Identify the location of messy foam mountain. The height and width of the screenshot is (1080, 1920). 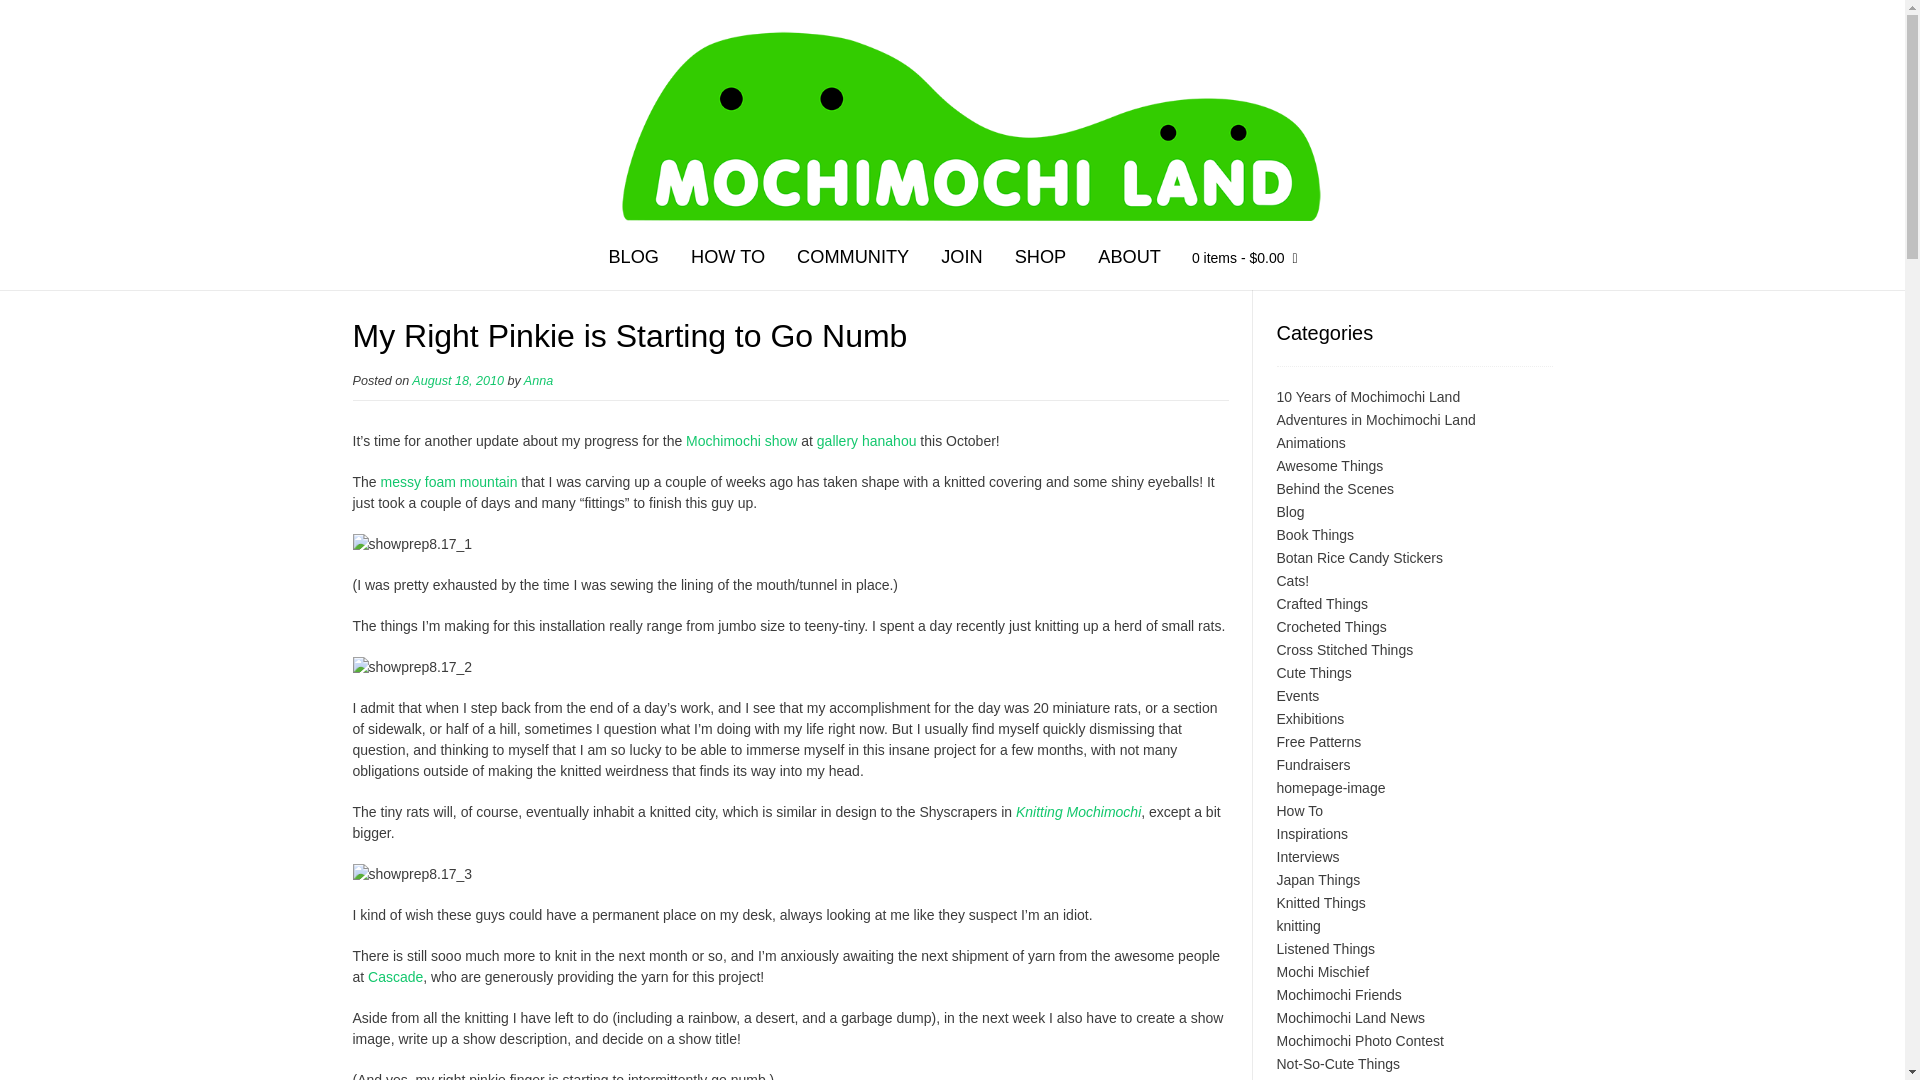
(449, 482).